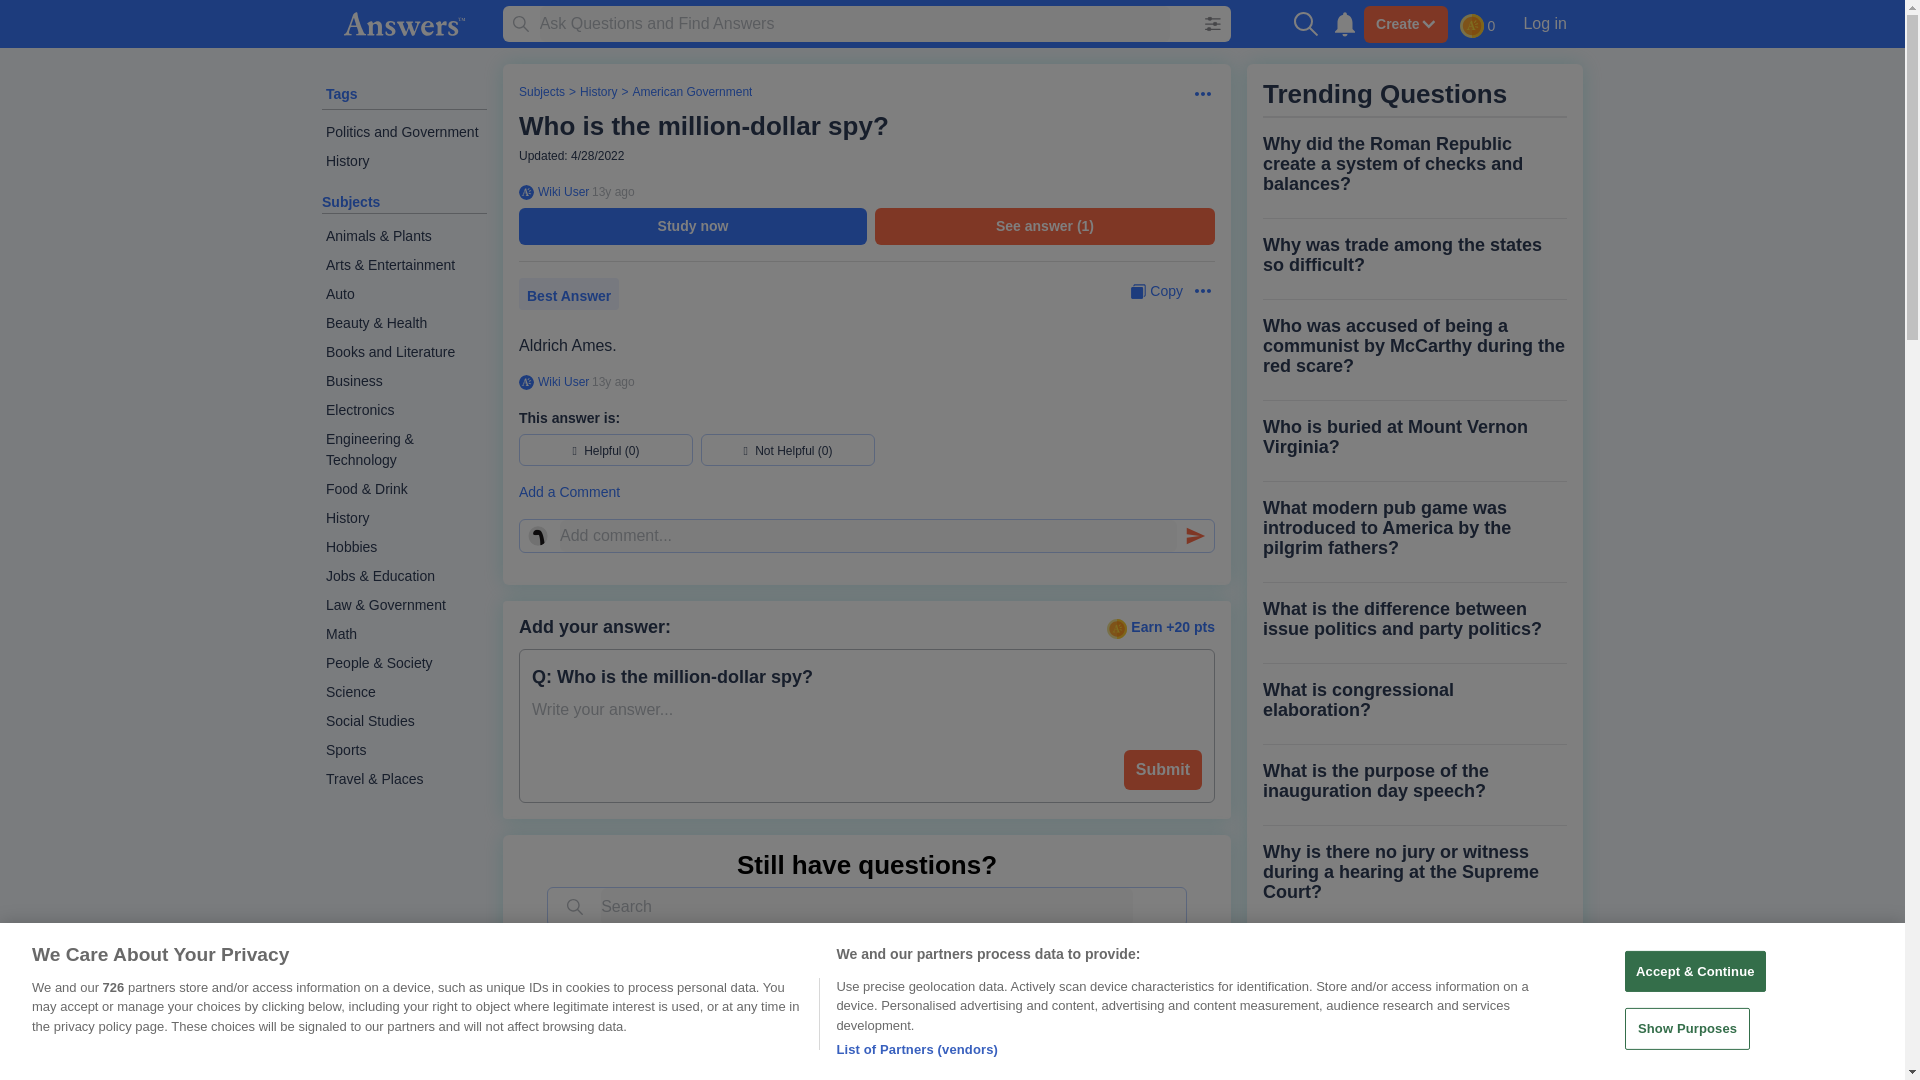 The height and width of the screenshot is (1080, 1920). Describe the element at coordinates (351, 202) in the screenshot. I see `Subjects` at that location.